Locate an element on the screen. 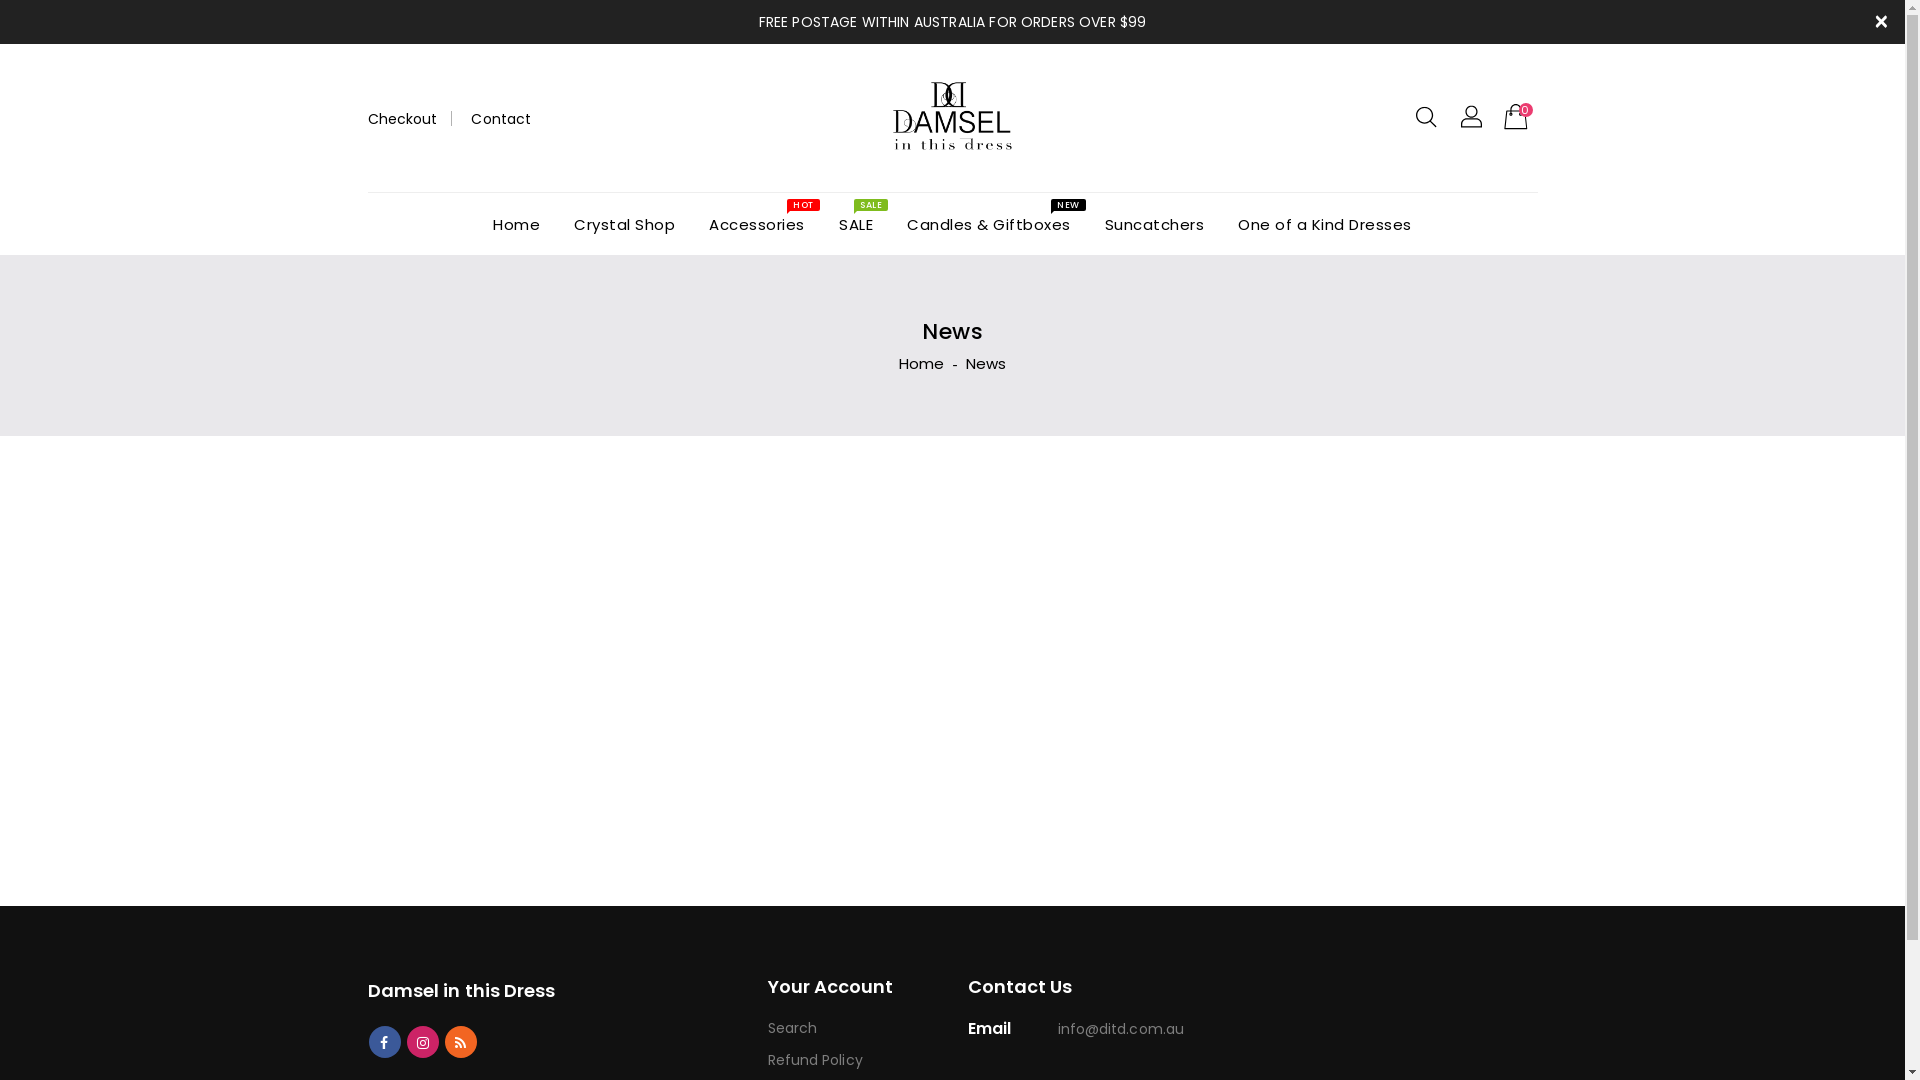 This screenshot has width=1920, height=1080. Checkout is located at coordinates (402, 119).